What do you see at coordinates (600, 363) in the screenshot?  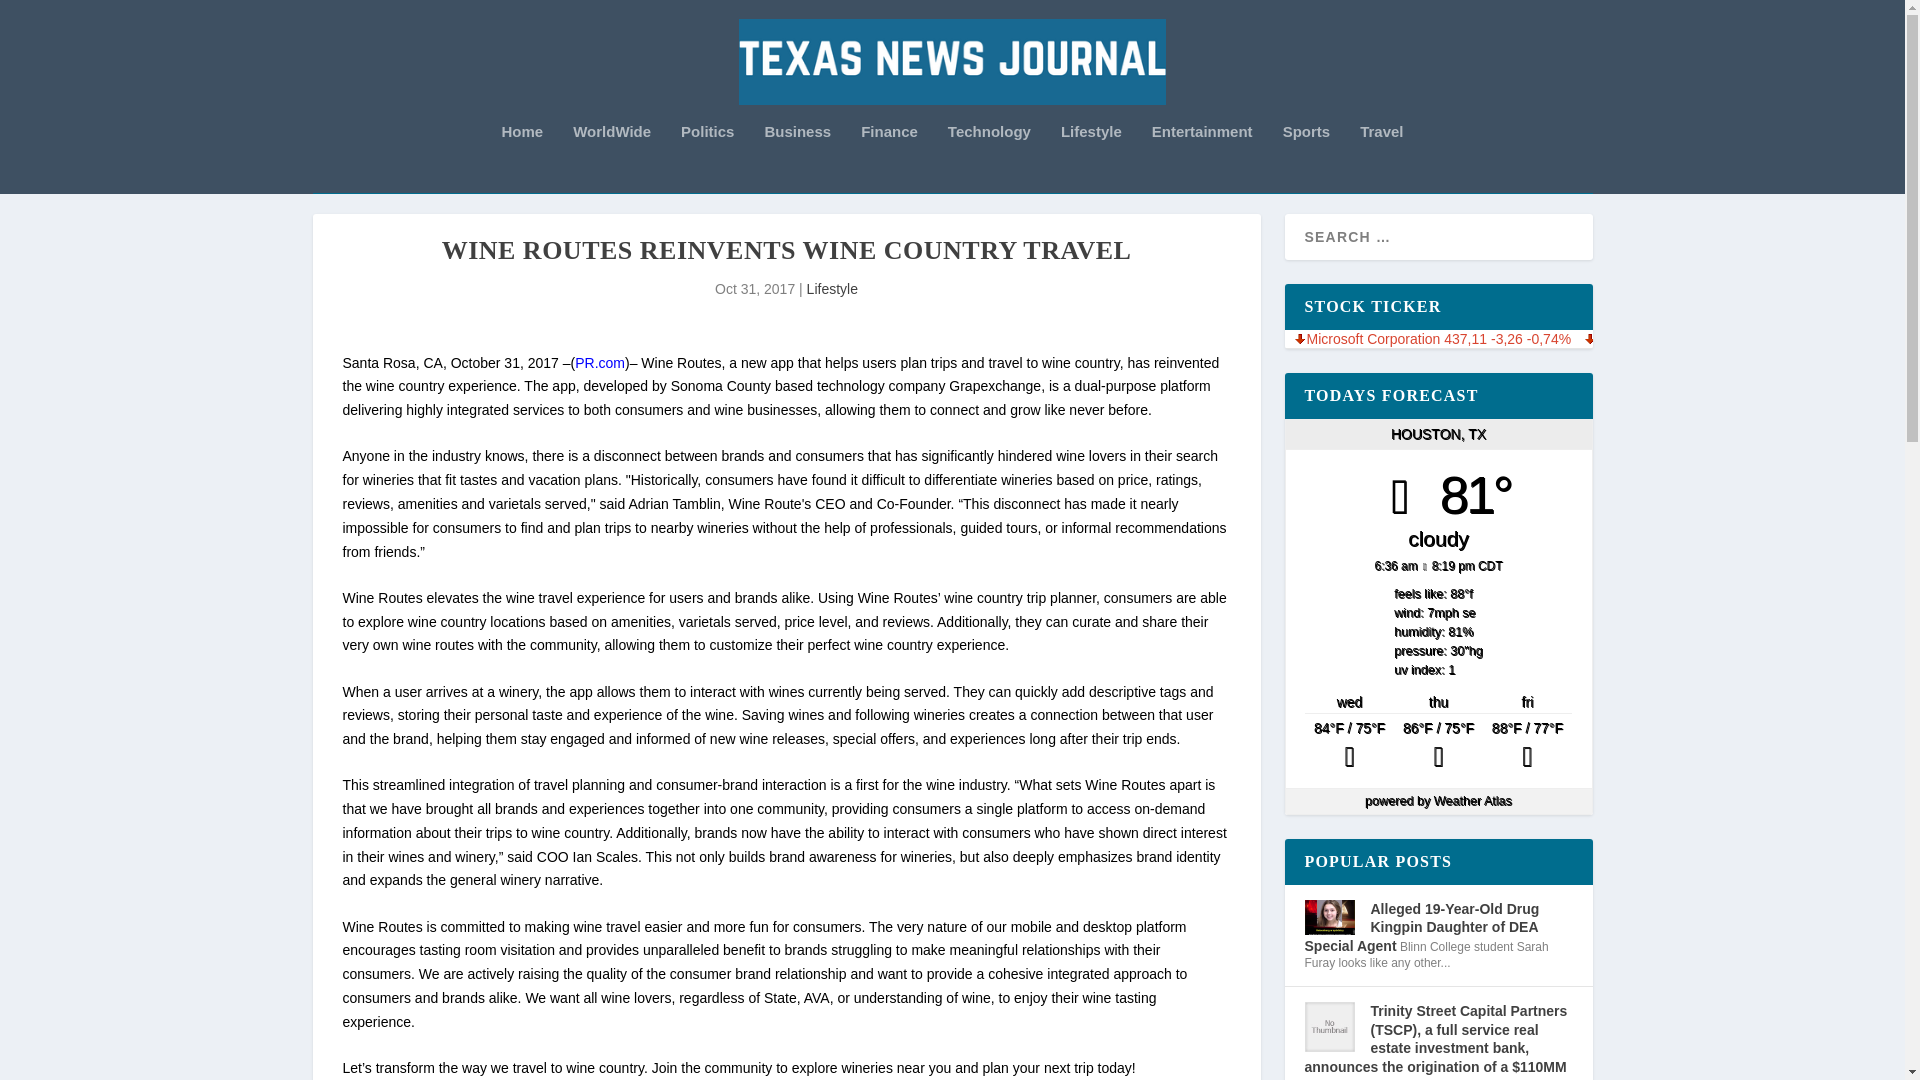 I see `PR.com` at bounding box center [600, 363].